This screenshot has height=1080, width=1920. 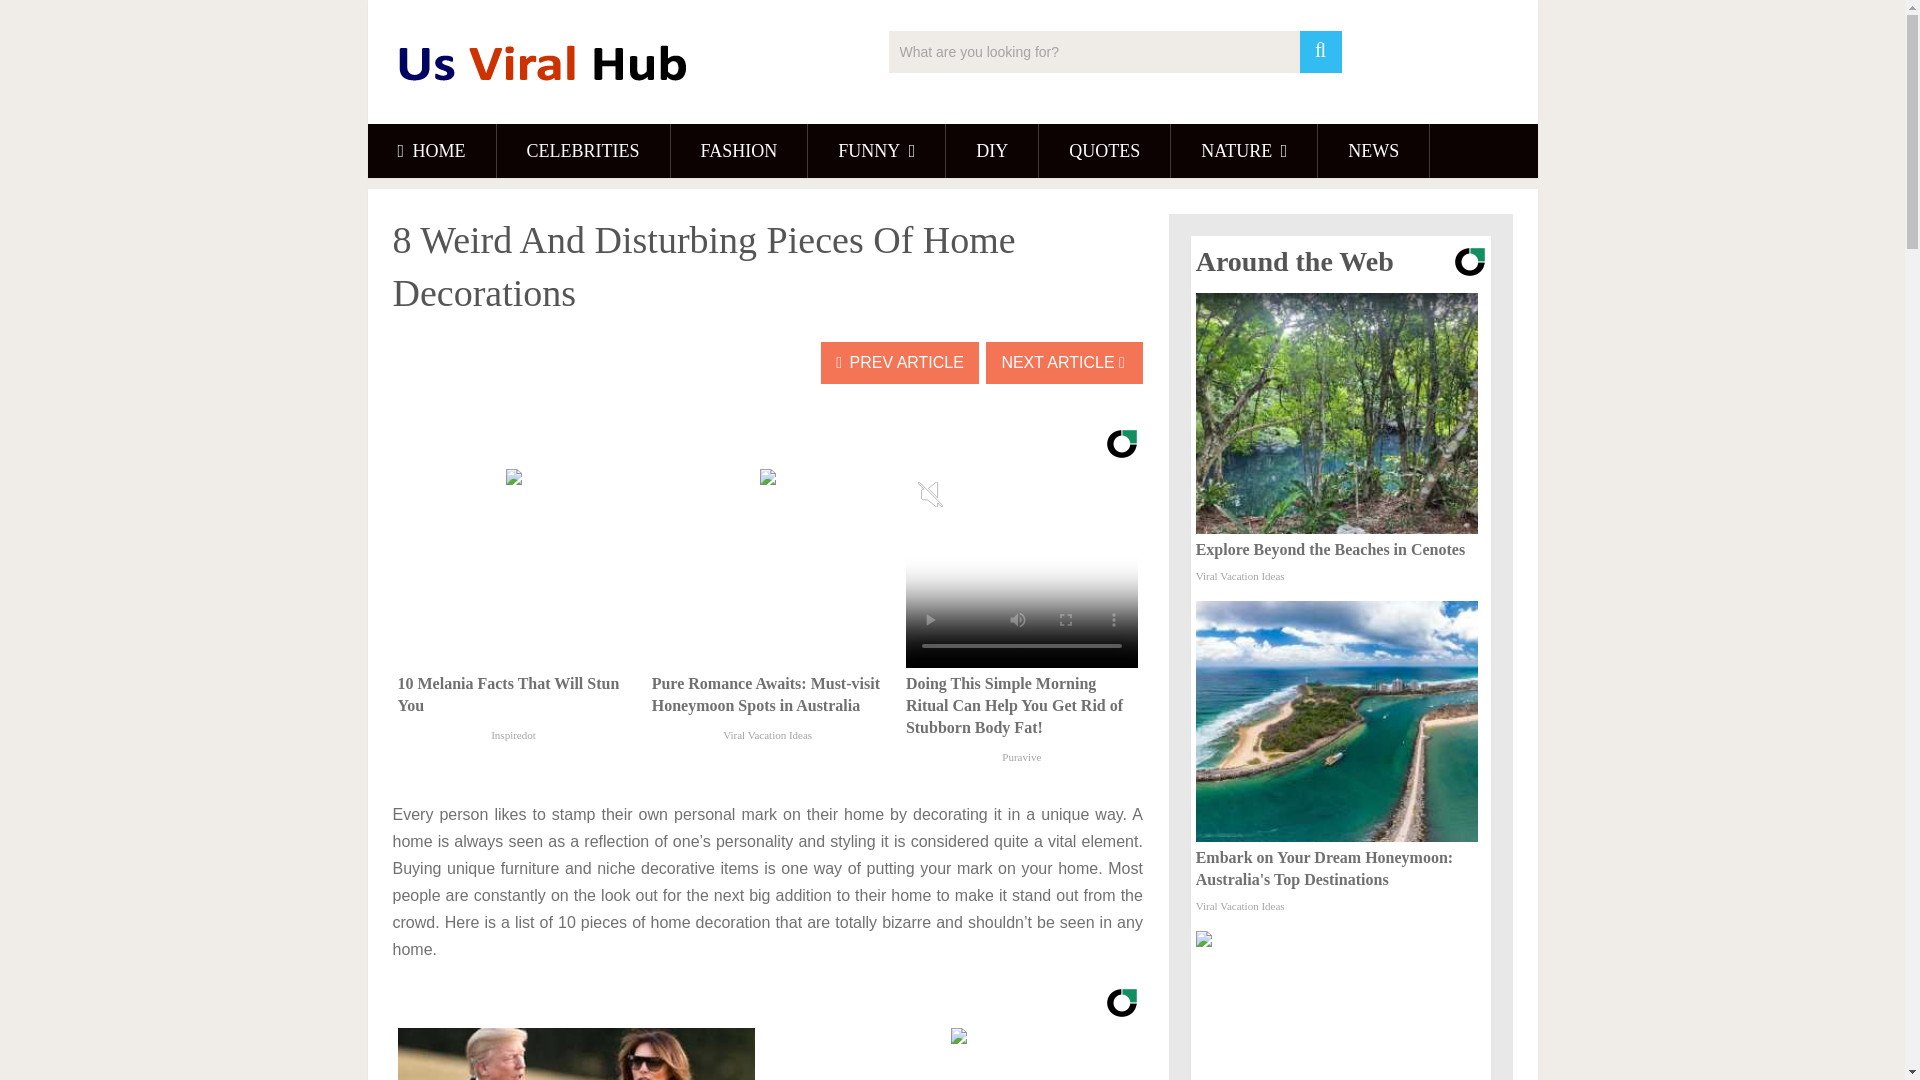 I want to click on PREV ARTICLE, so click(x=900, y=363).